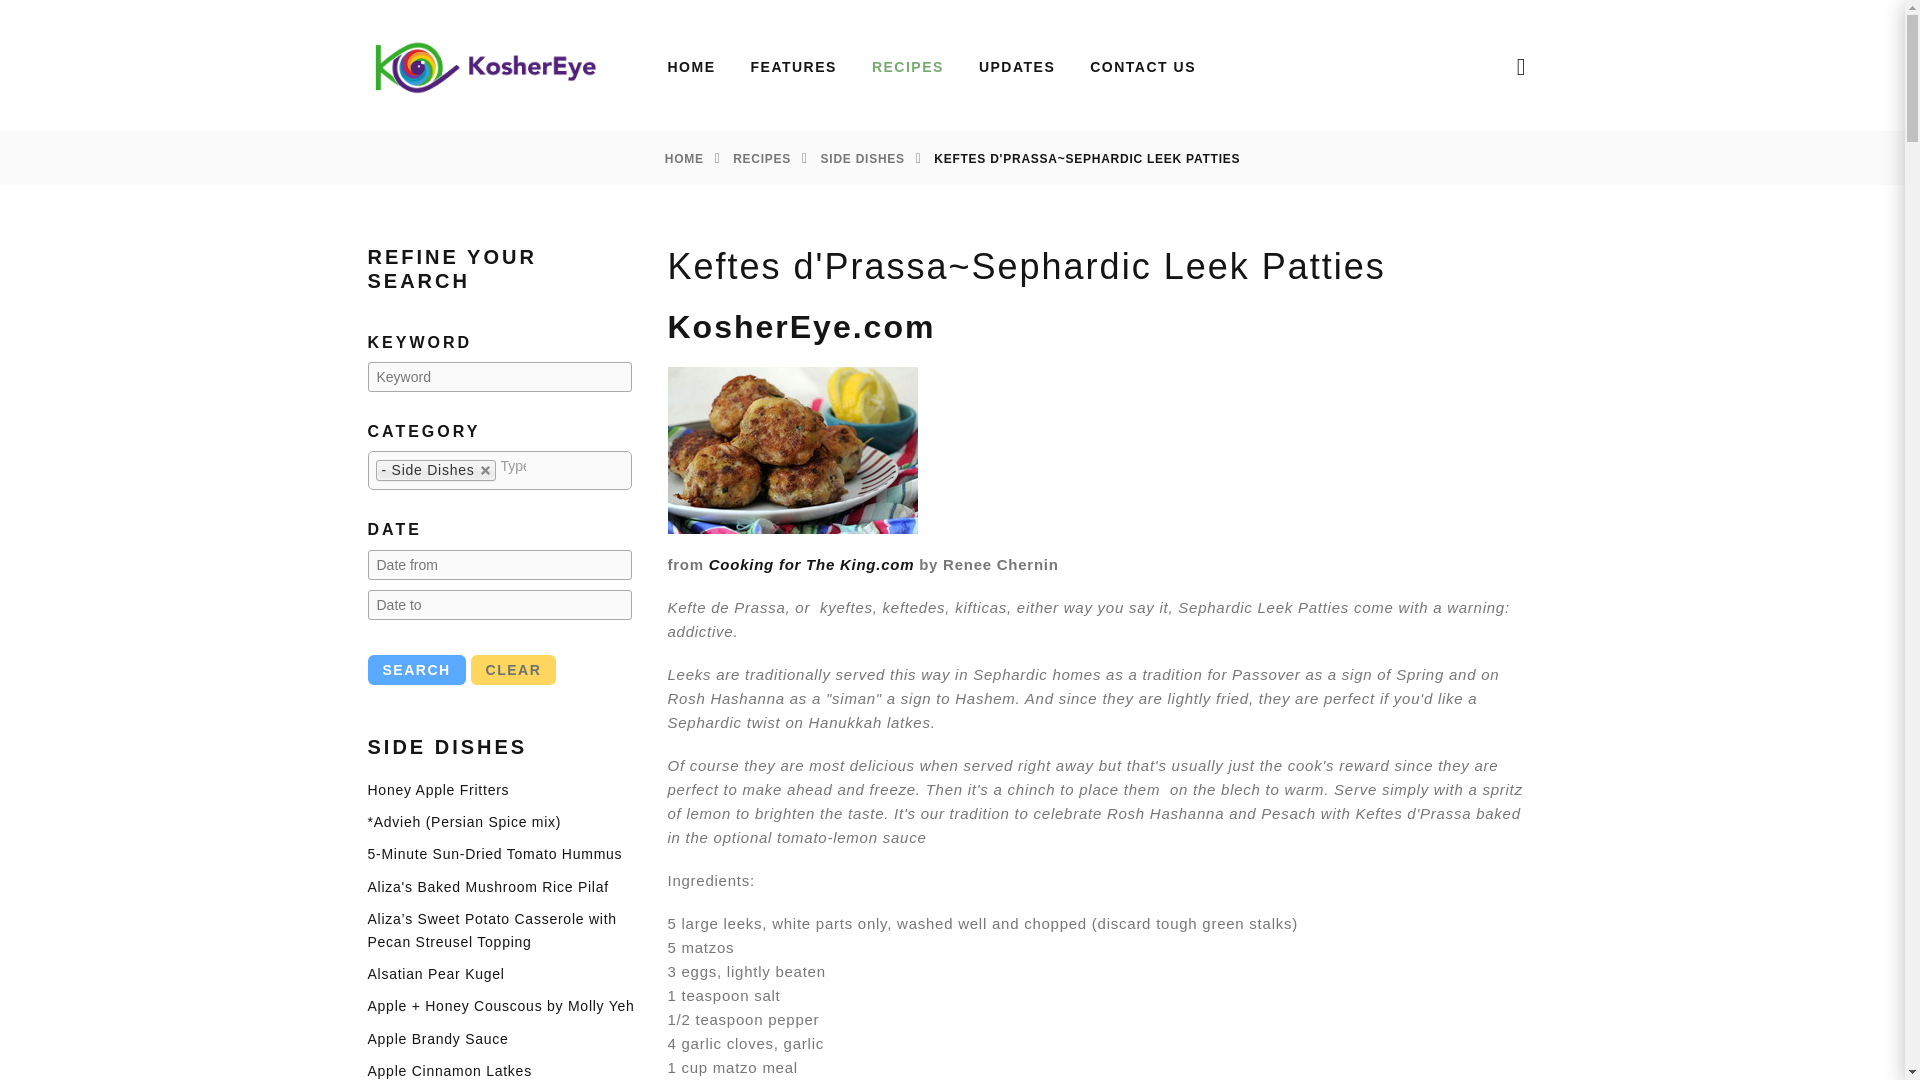  Describe the element at coordinates (513, 669) in the screenshot. I see `Clear` at that location.